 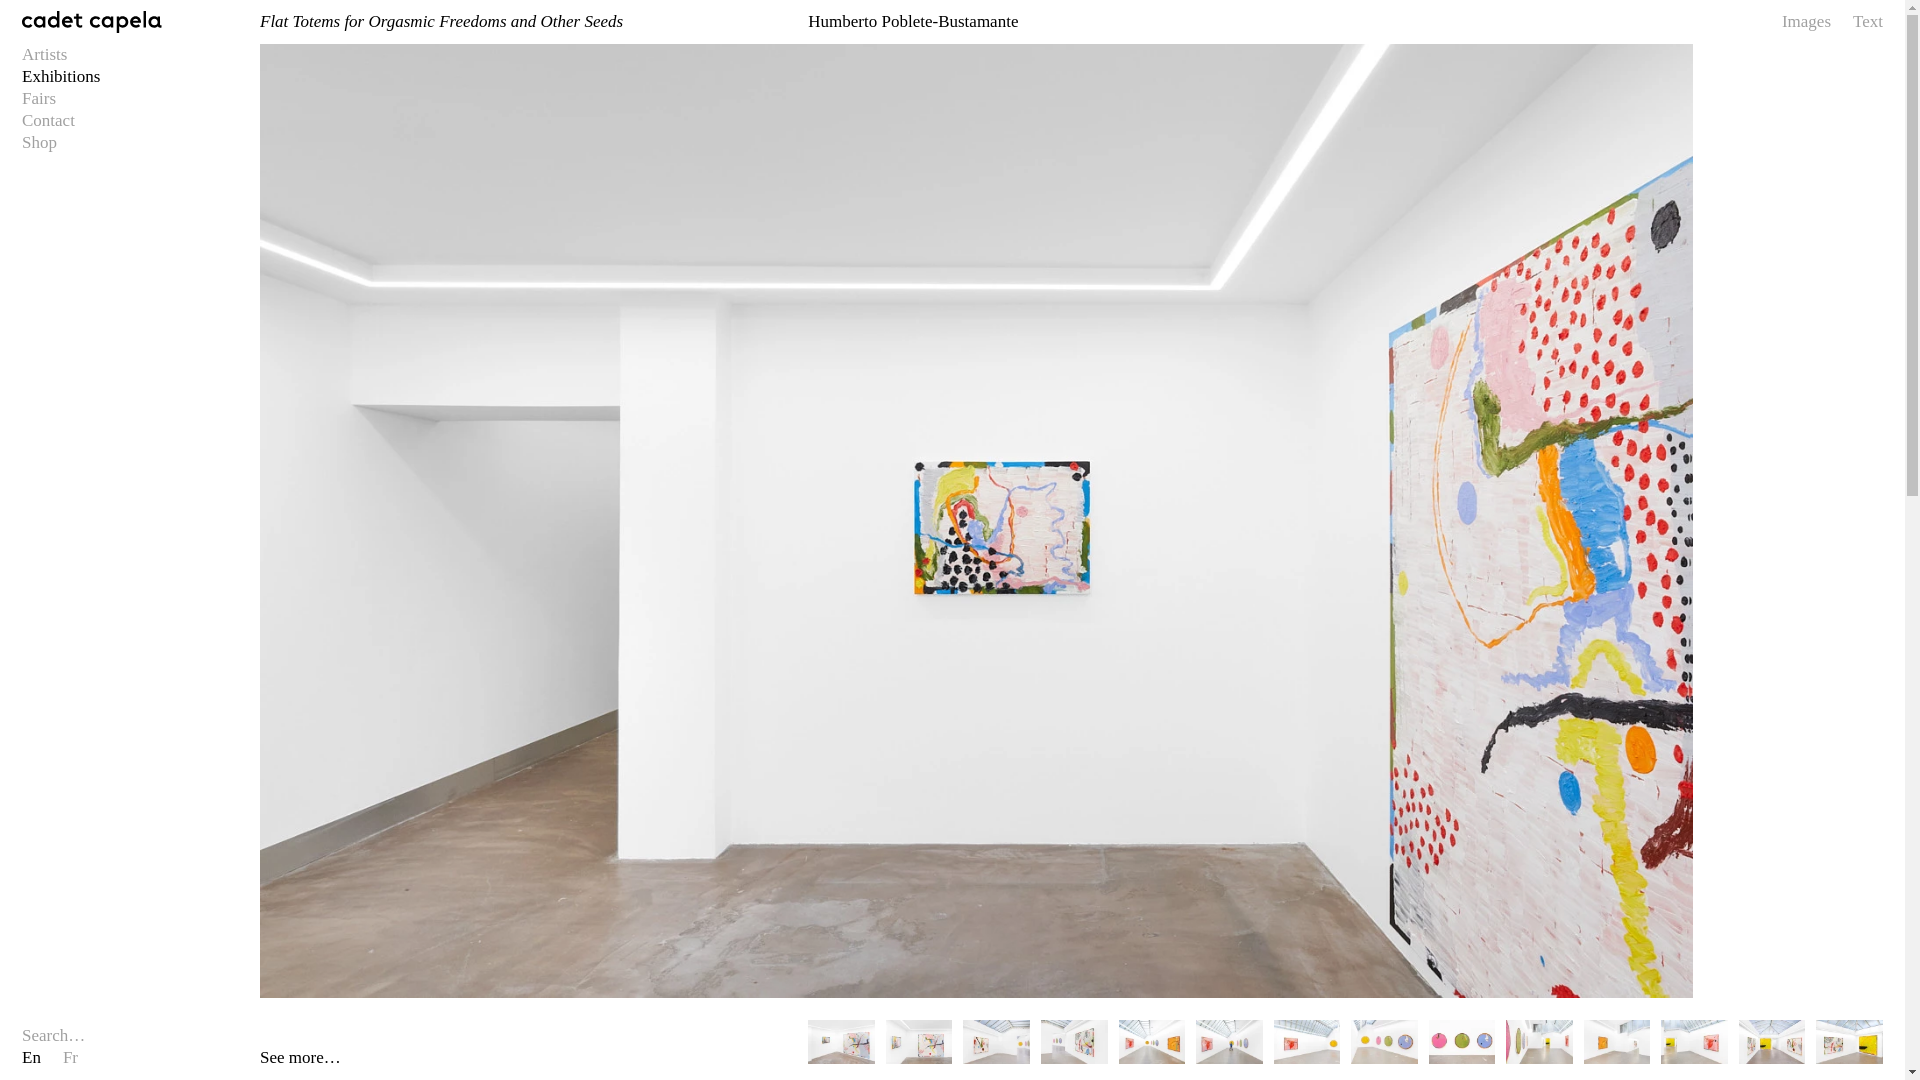 I want to click on Humberto Poblete-Bustamante, so click(x=912, y=21).